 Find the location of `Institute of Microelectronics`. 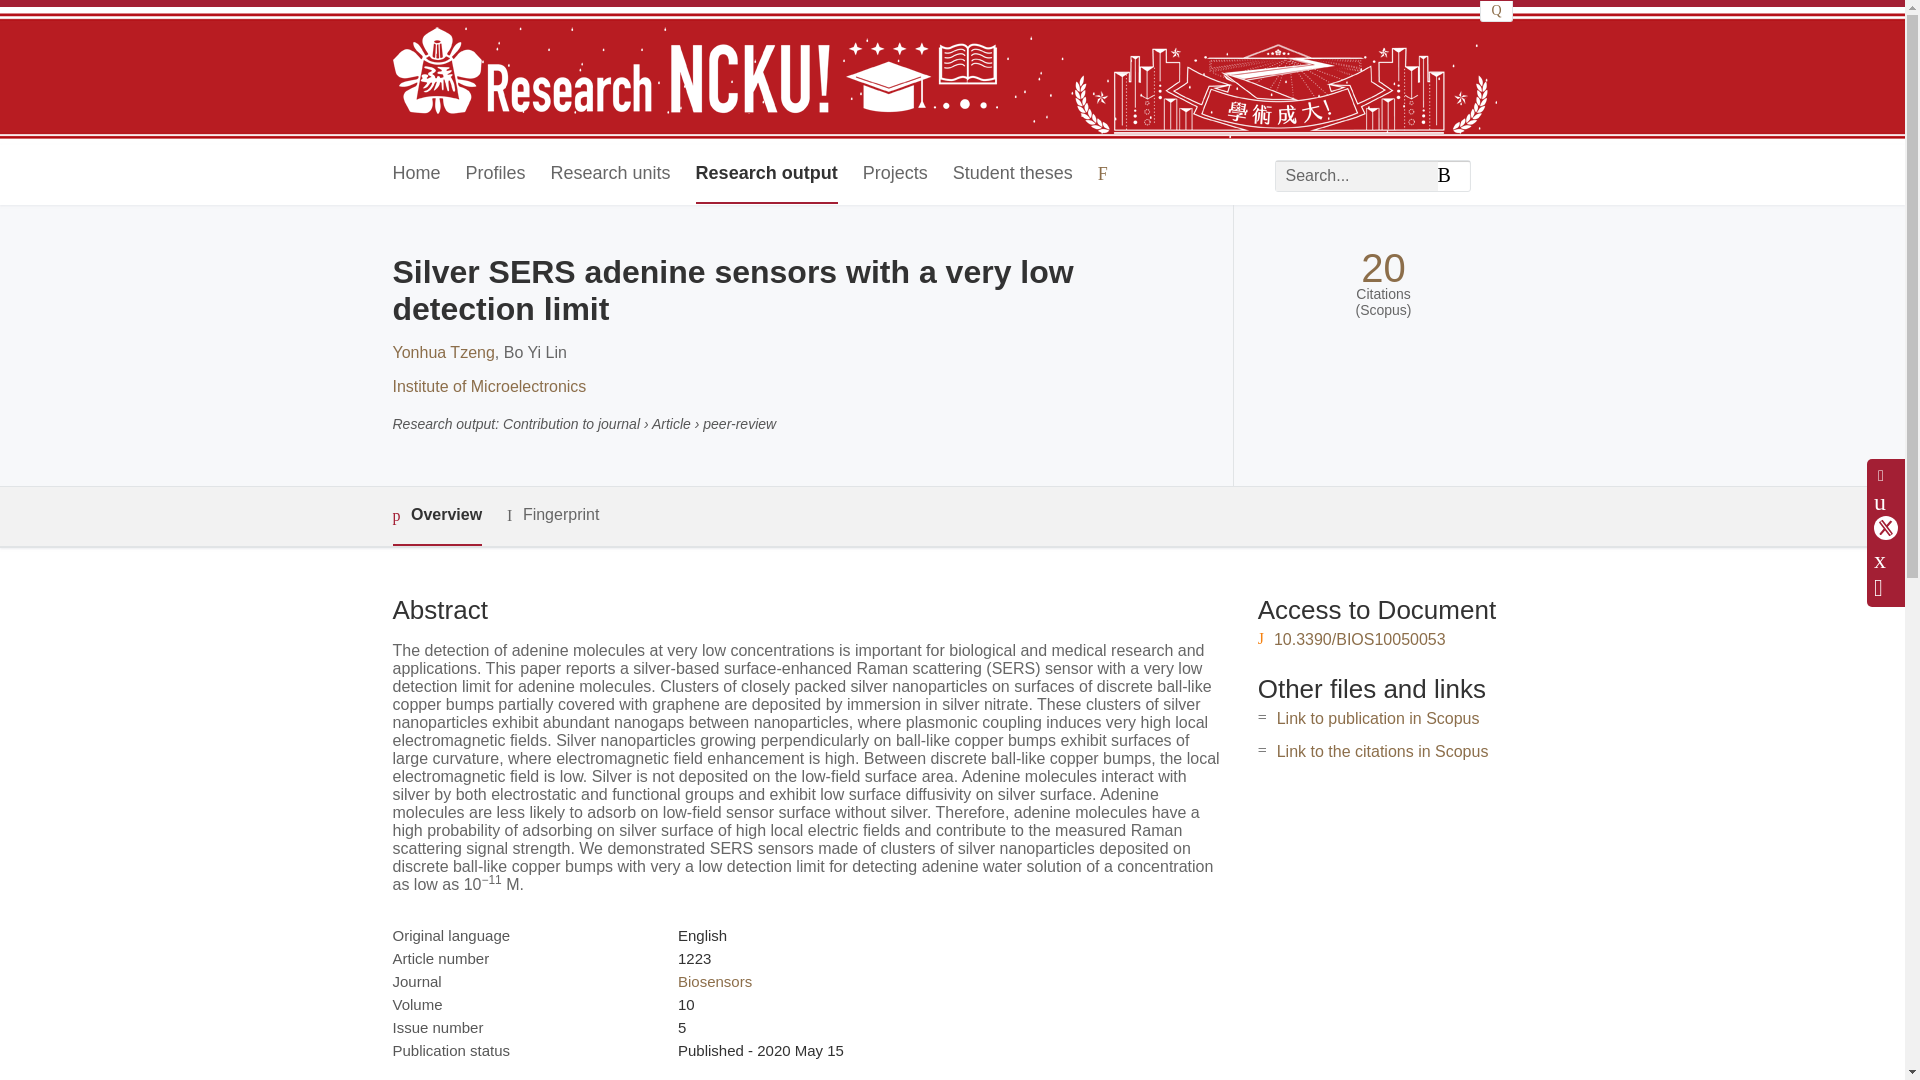

Institute of Microelectronics is located at coordinates (488, 386).